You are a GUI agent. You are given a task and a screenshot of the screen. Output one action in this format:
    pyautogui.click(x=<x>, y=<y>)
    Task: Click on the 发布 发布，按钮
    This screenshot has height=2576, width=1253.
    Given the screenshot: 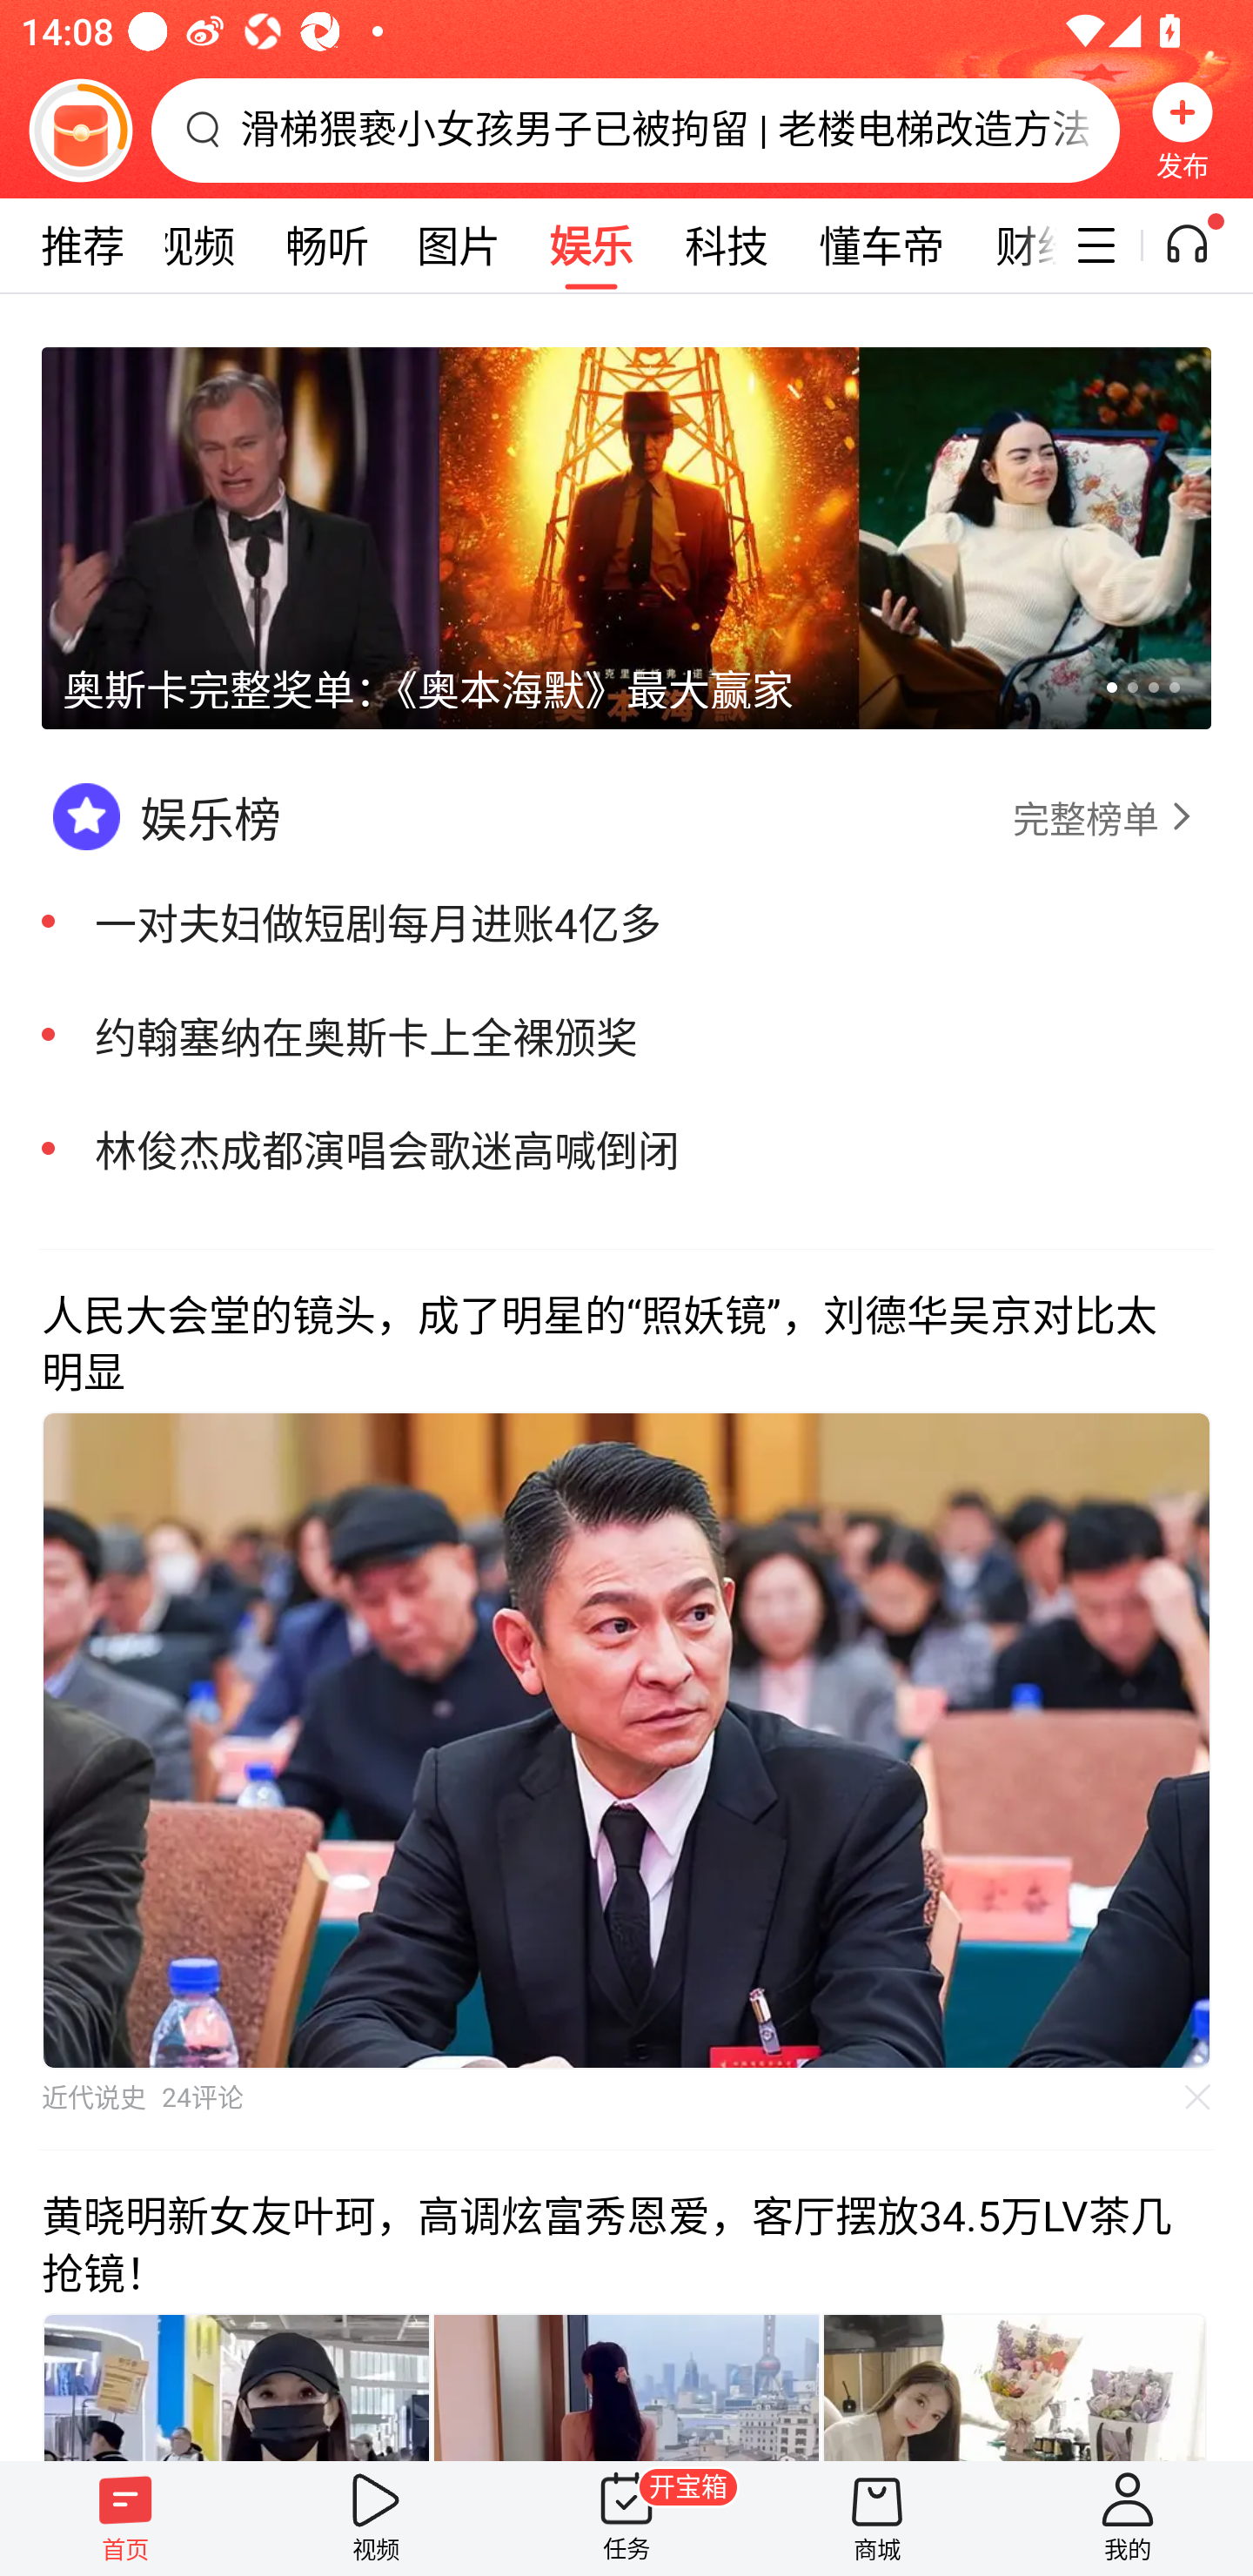 What is the action you would take?
    pyautogui.click(x=1183, y=130)
    